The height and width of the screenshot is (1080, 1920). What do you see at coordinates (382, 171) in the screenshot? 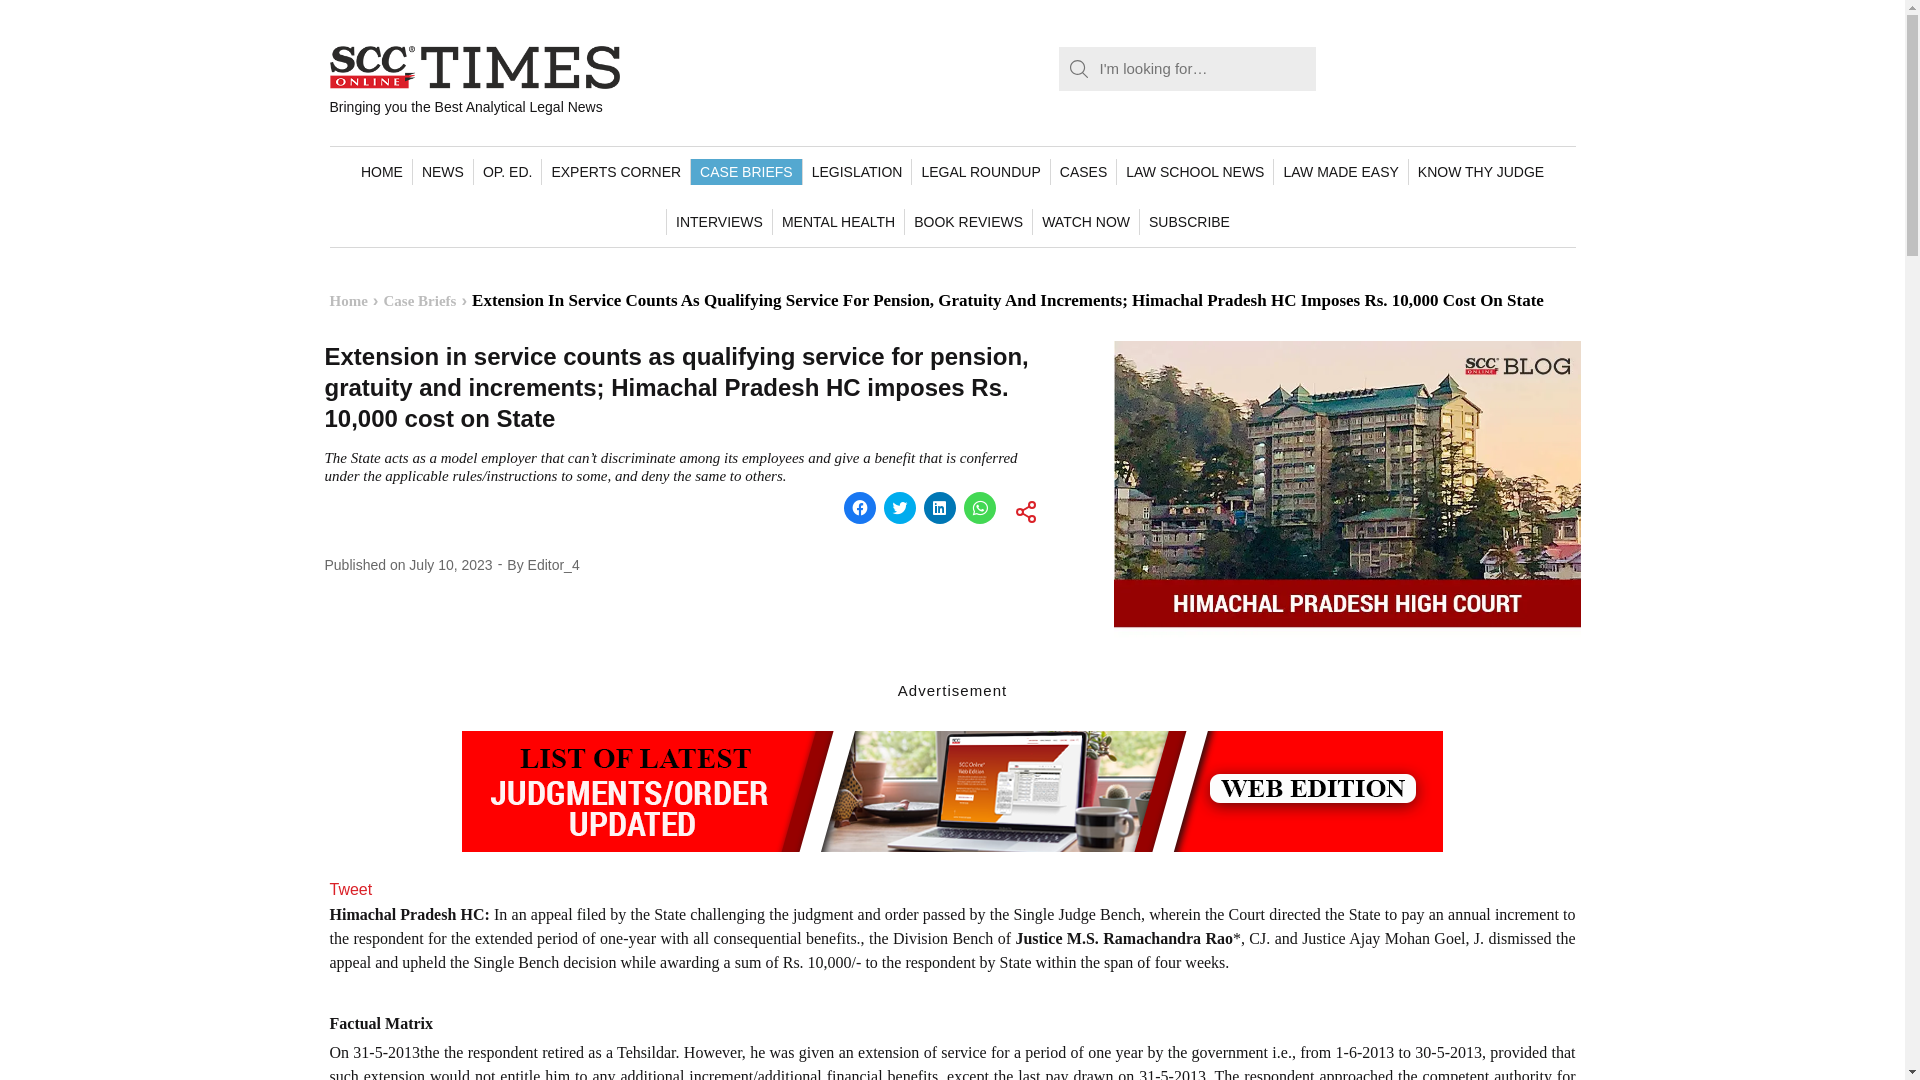
I see `HOME` at bounding box center [382, 171].